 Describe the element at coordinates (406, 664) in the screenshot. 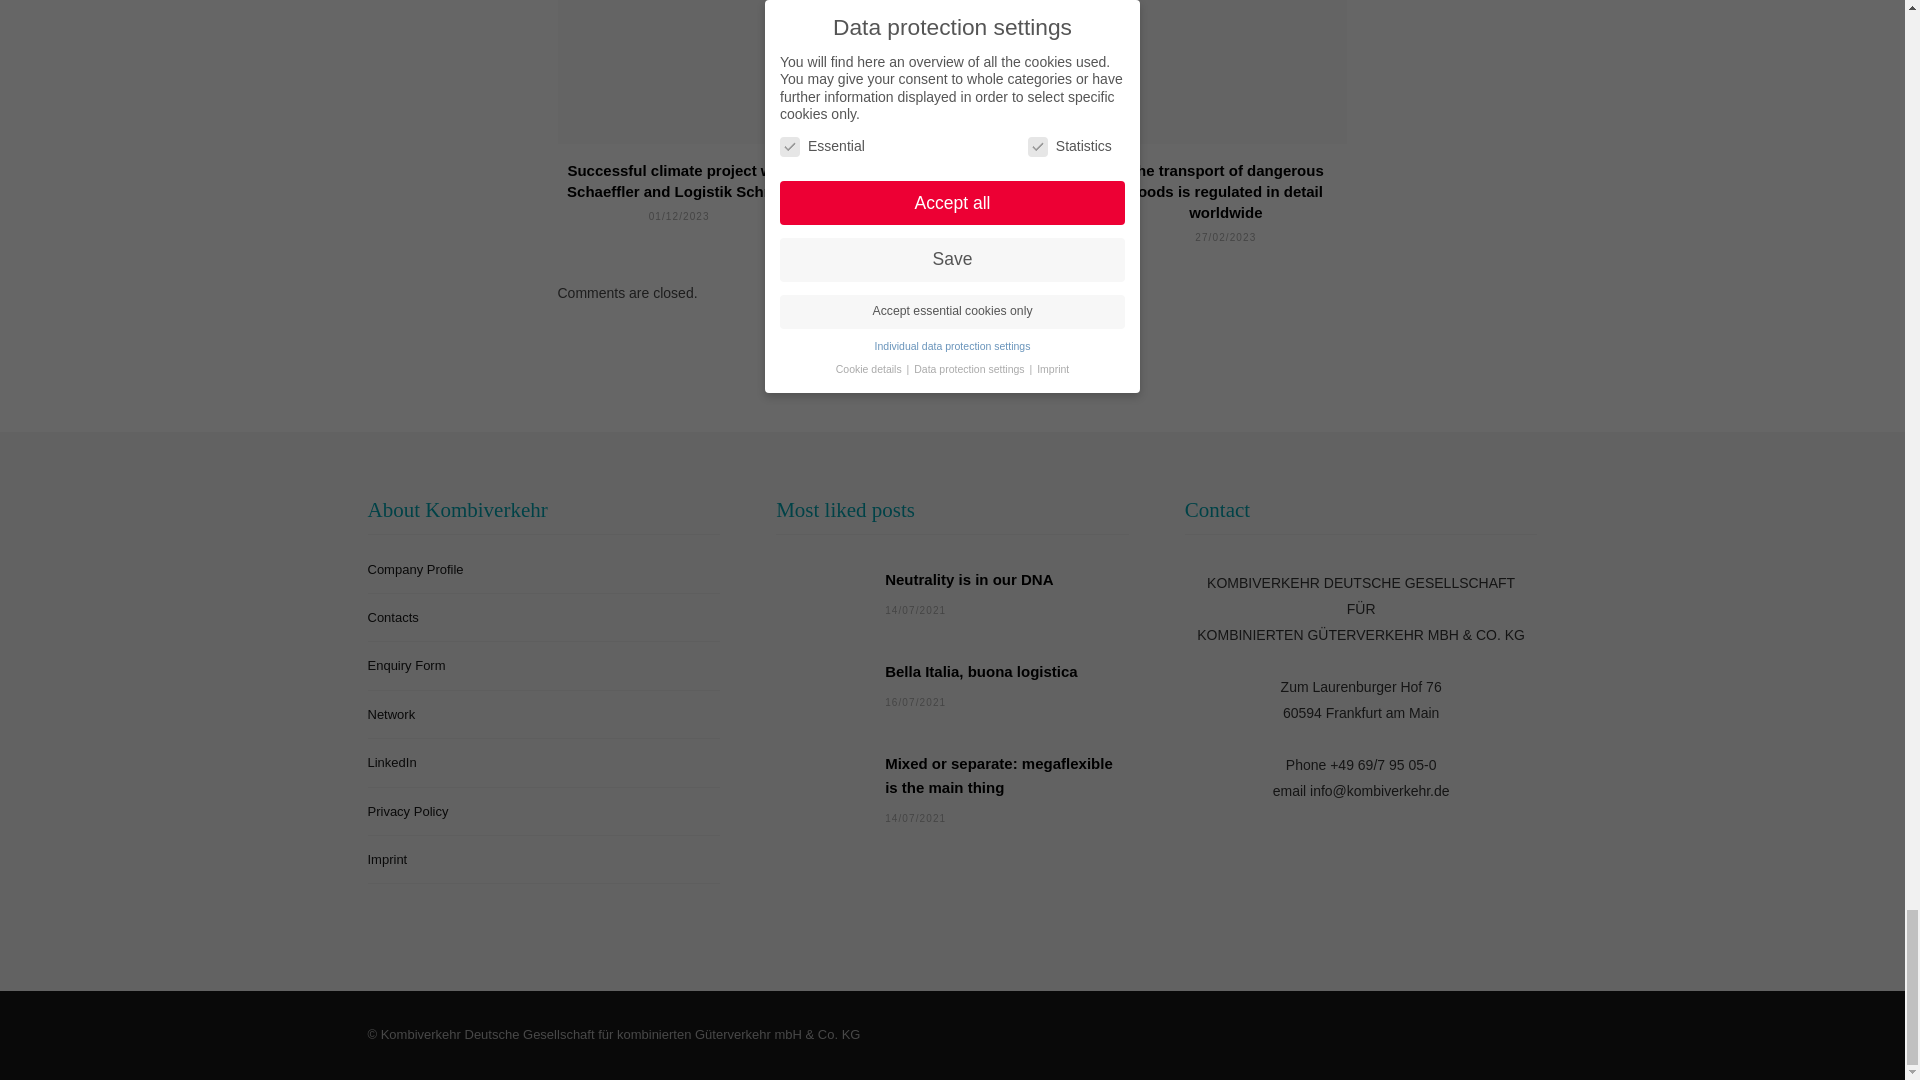

I see `Enquiry Form` at that location.